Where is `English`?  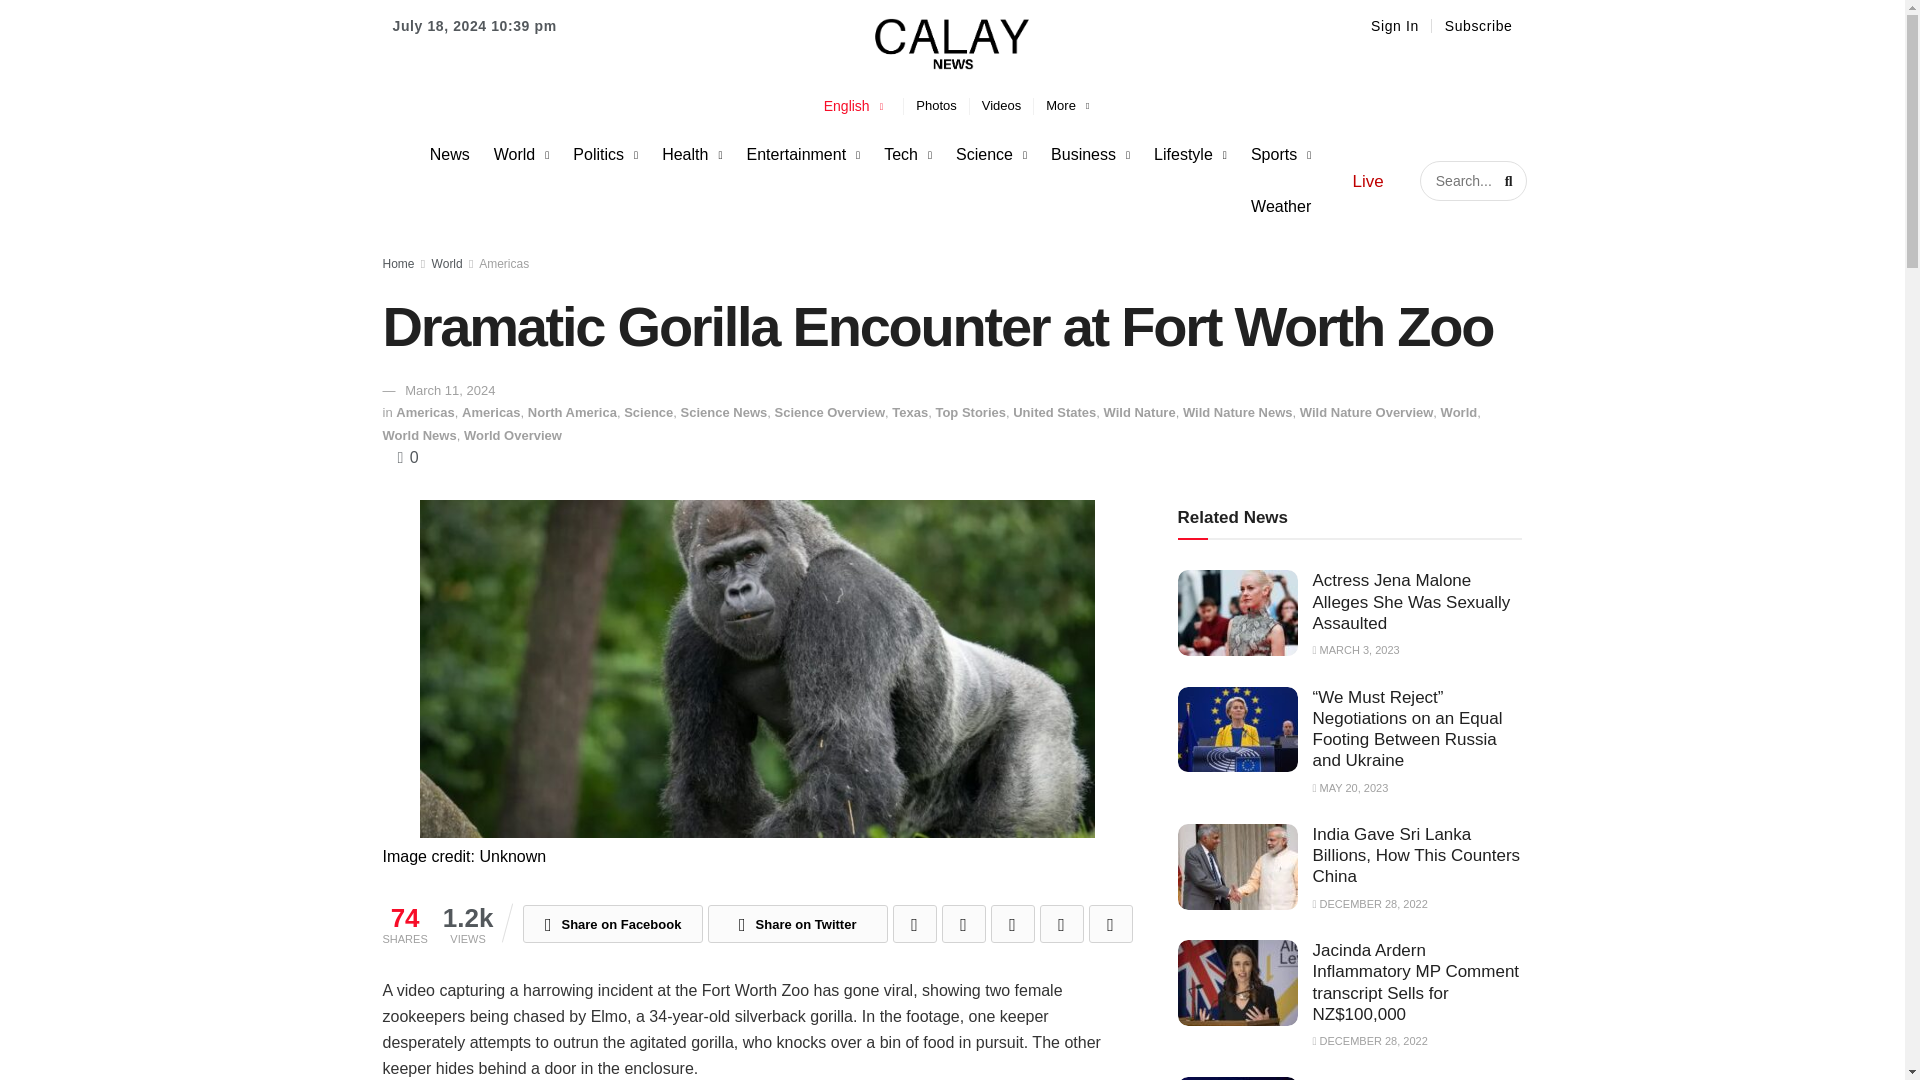
English is located at coordinates (854, 106).